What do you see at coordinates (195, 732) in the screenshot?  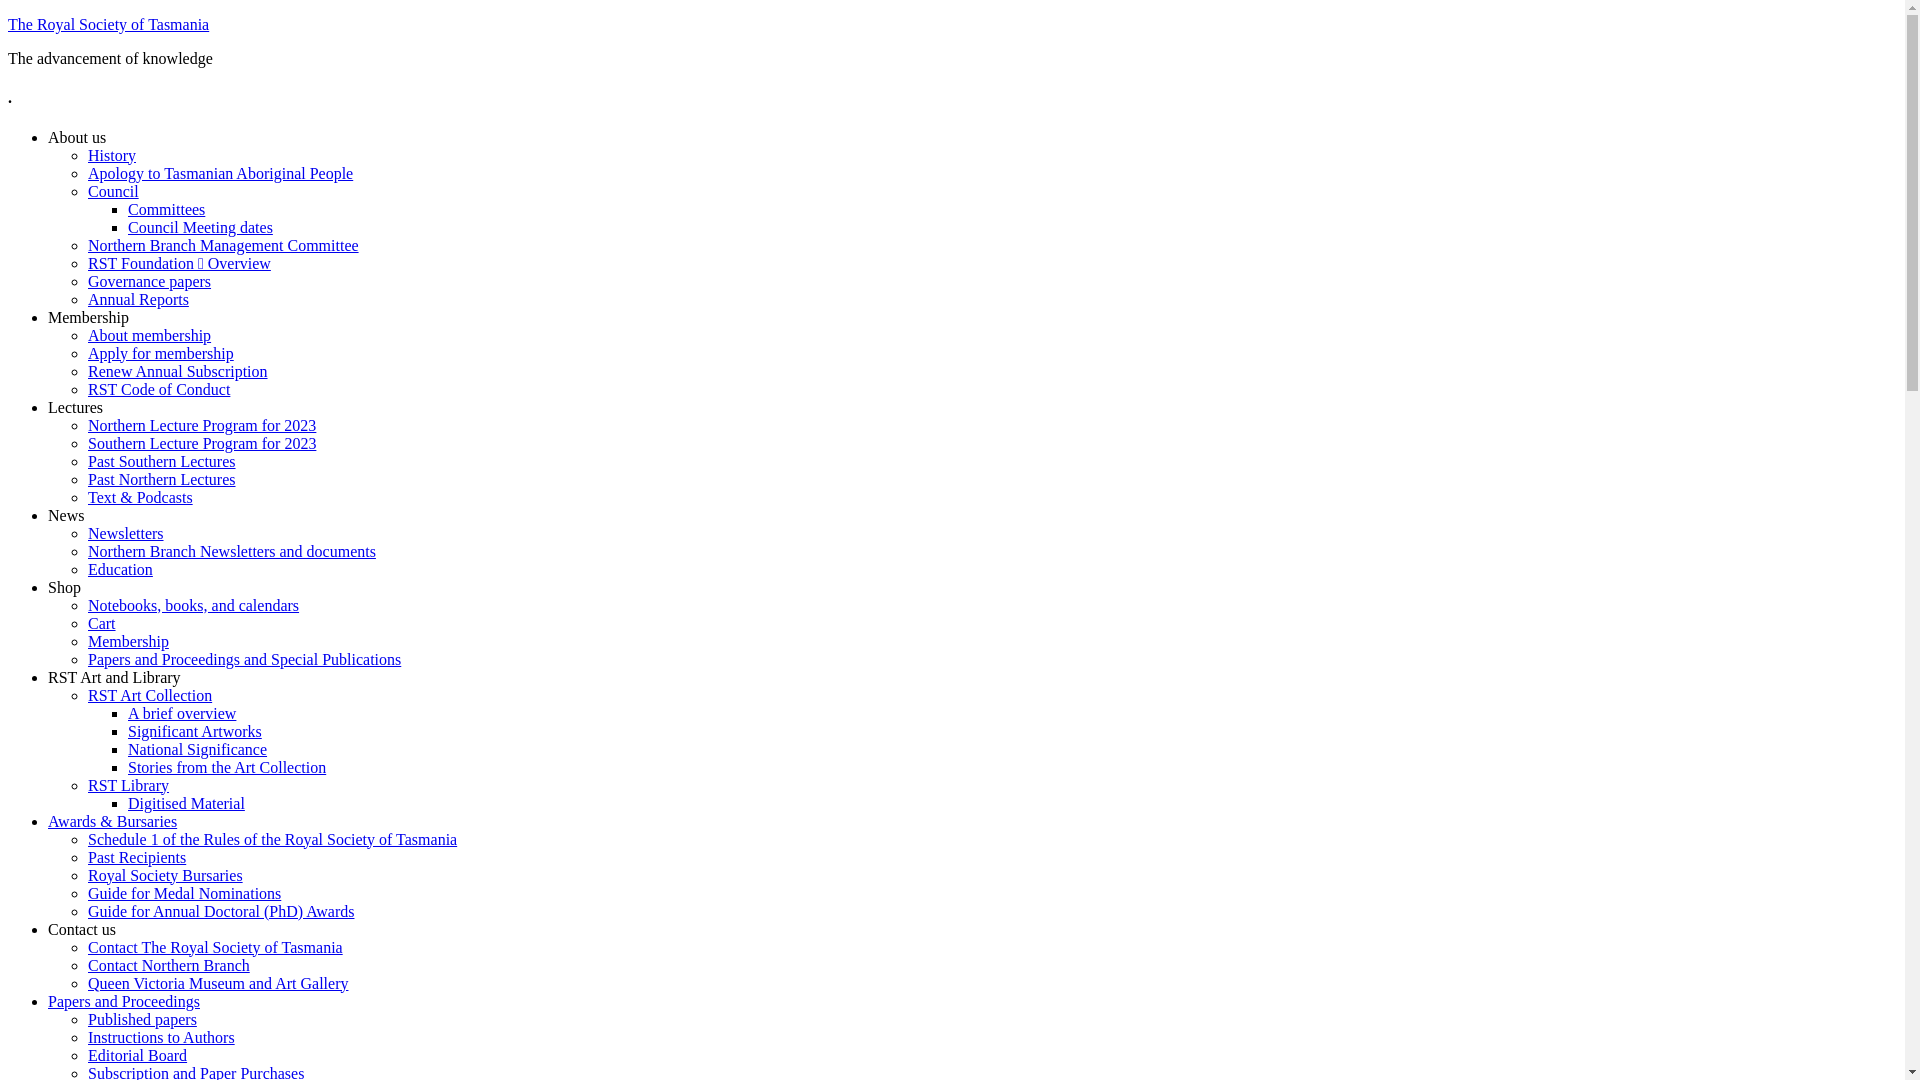 I see `Significant Artworks` at bounding box center [195, 732].